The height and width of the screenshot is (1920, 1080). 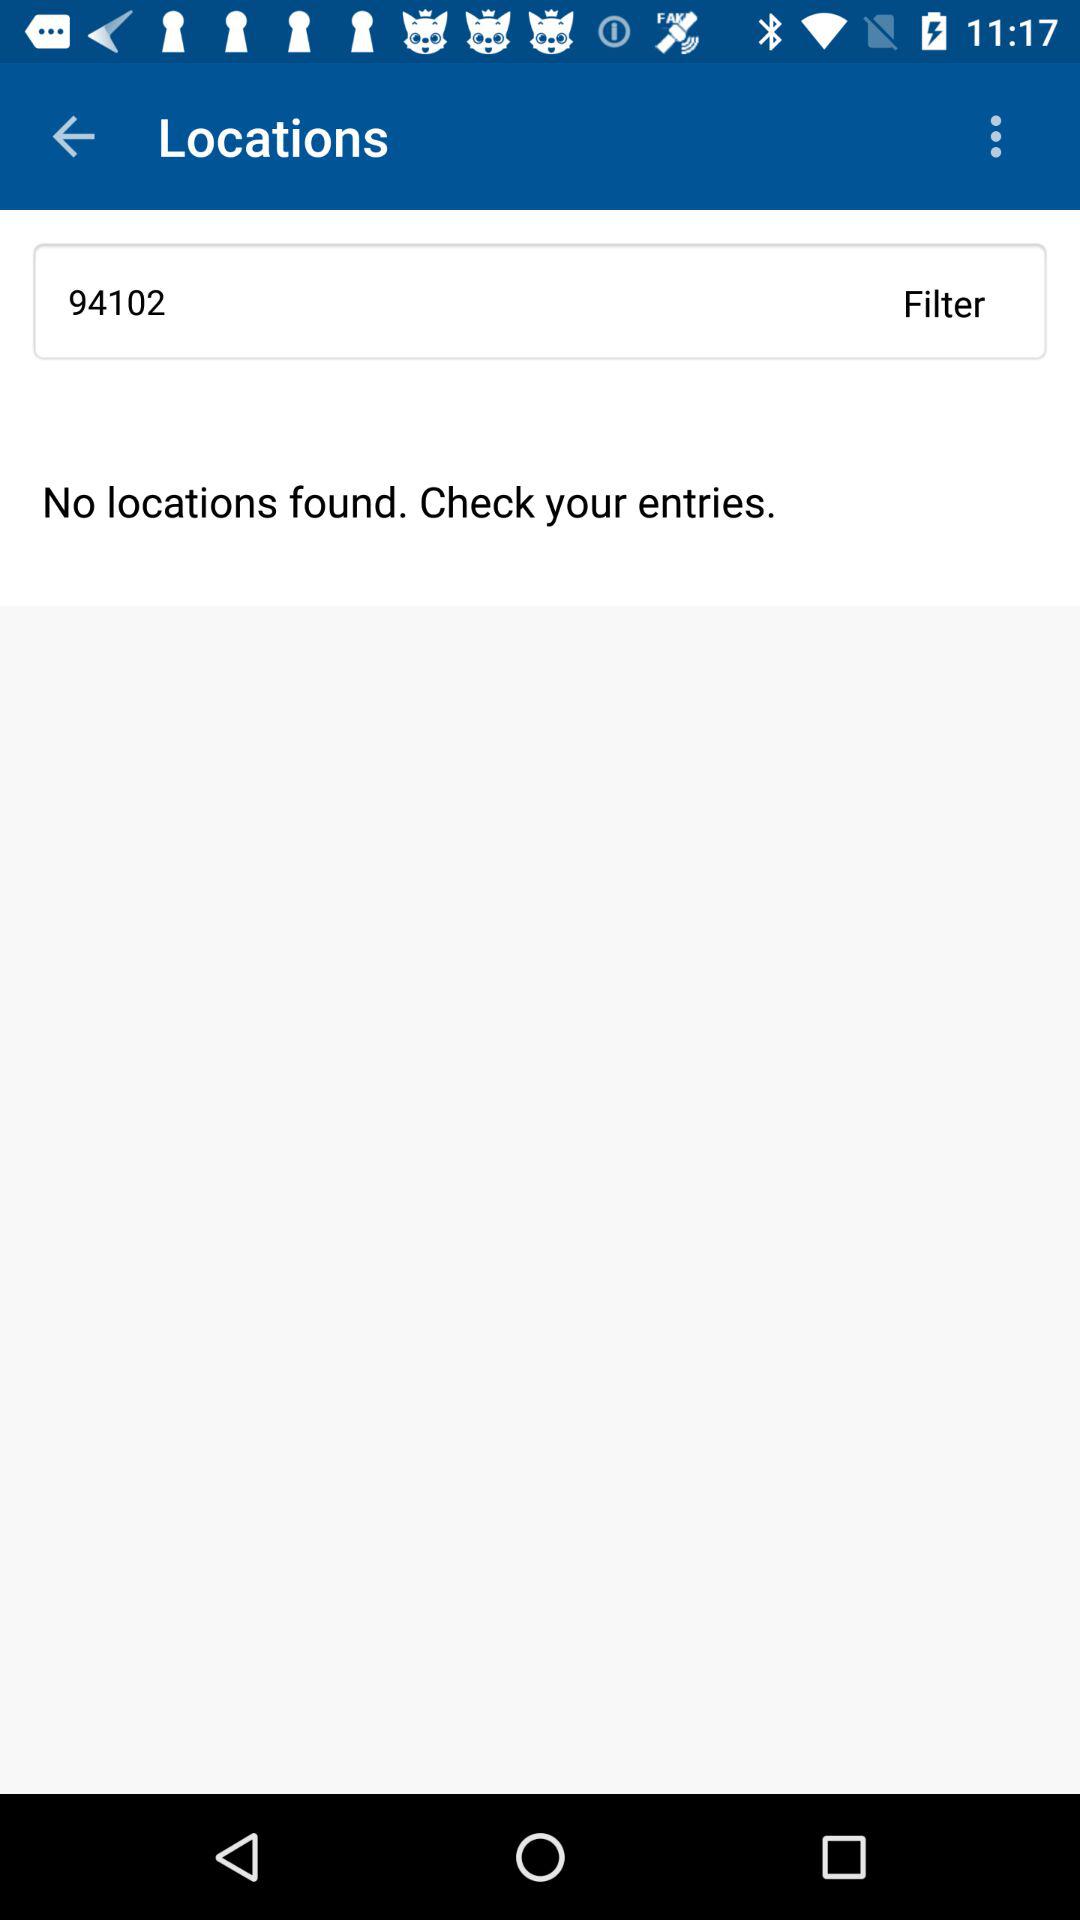 I want to click on turn on filter, so click(x=944, y=302).